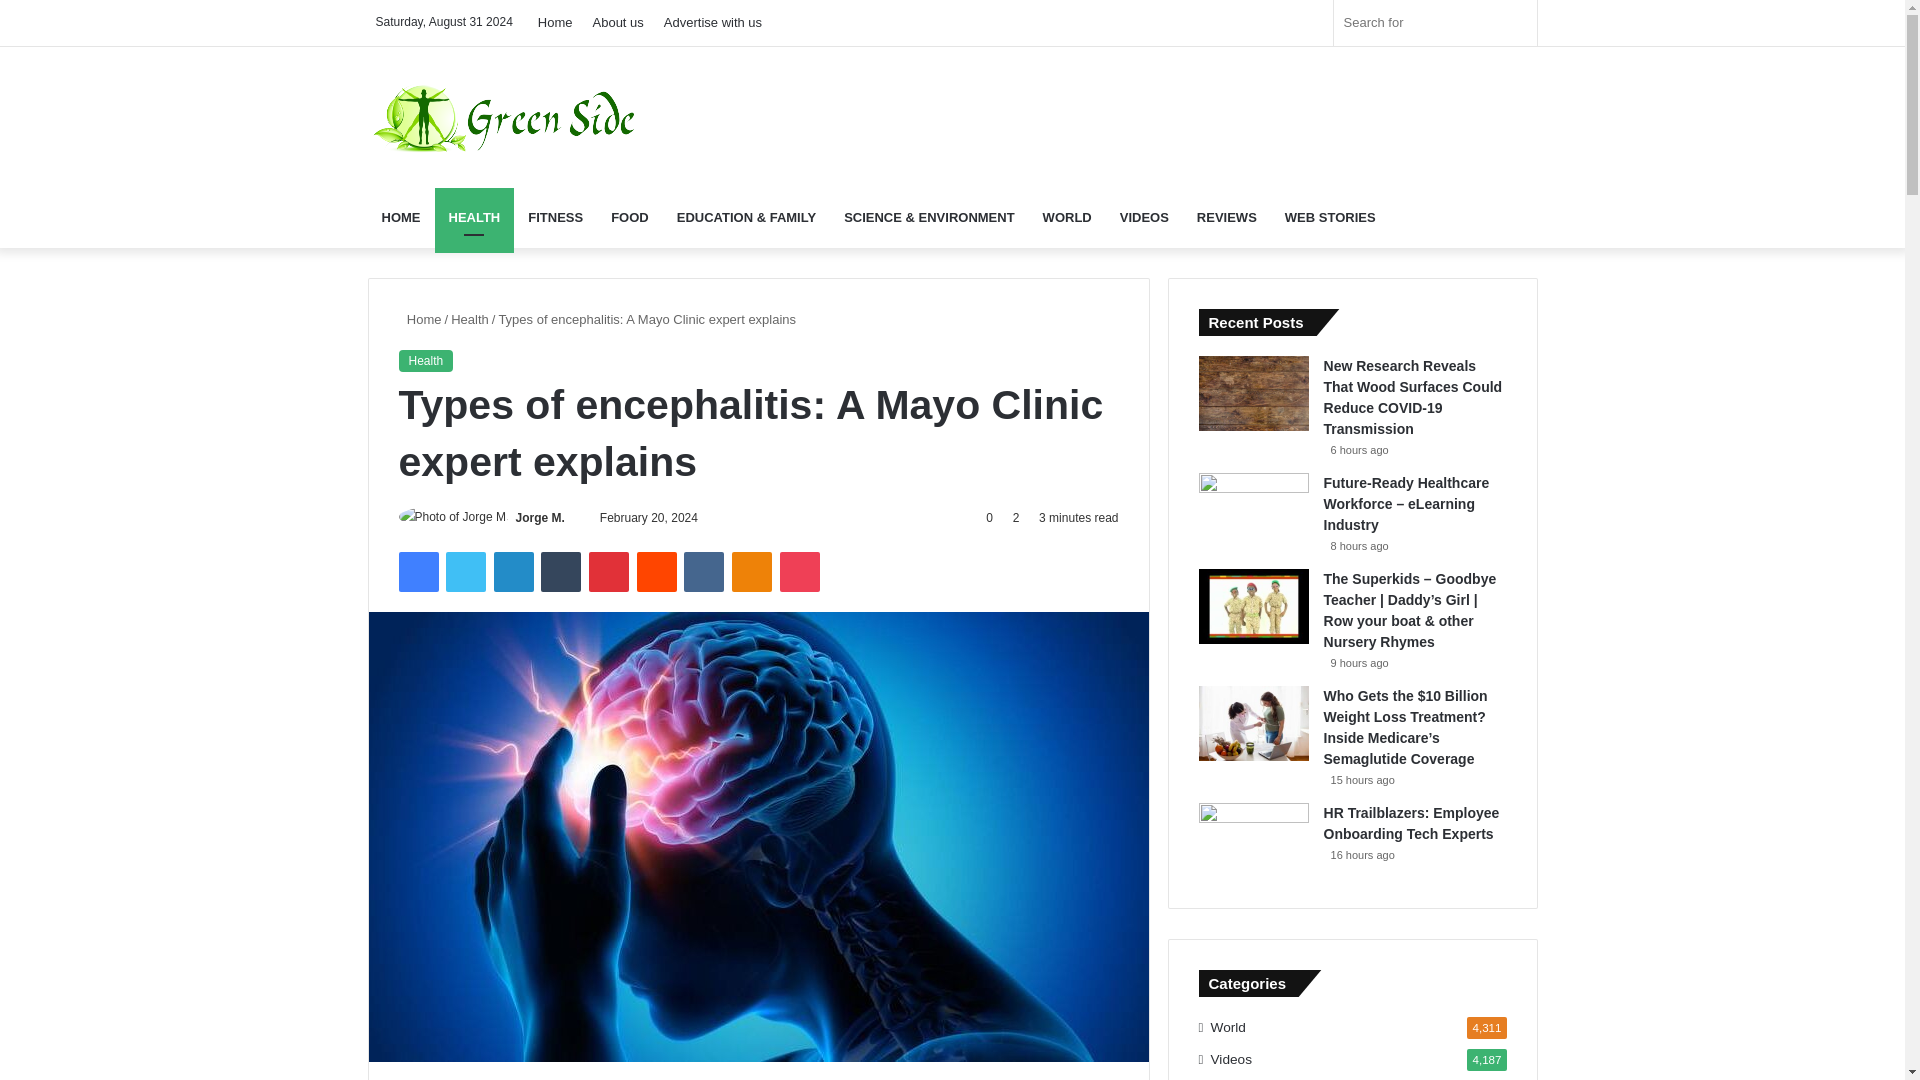 This screenshot has height=1080, width=1920. I want to click on Facebook, so click(417, 571).